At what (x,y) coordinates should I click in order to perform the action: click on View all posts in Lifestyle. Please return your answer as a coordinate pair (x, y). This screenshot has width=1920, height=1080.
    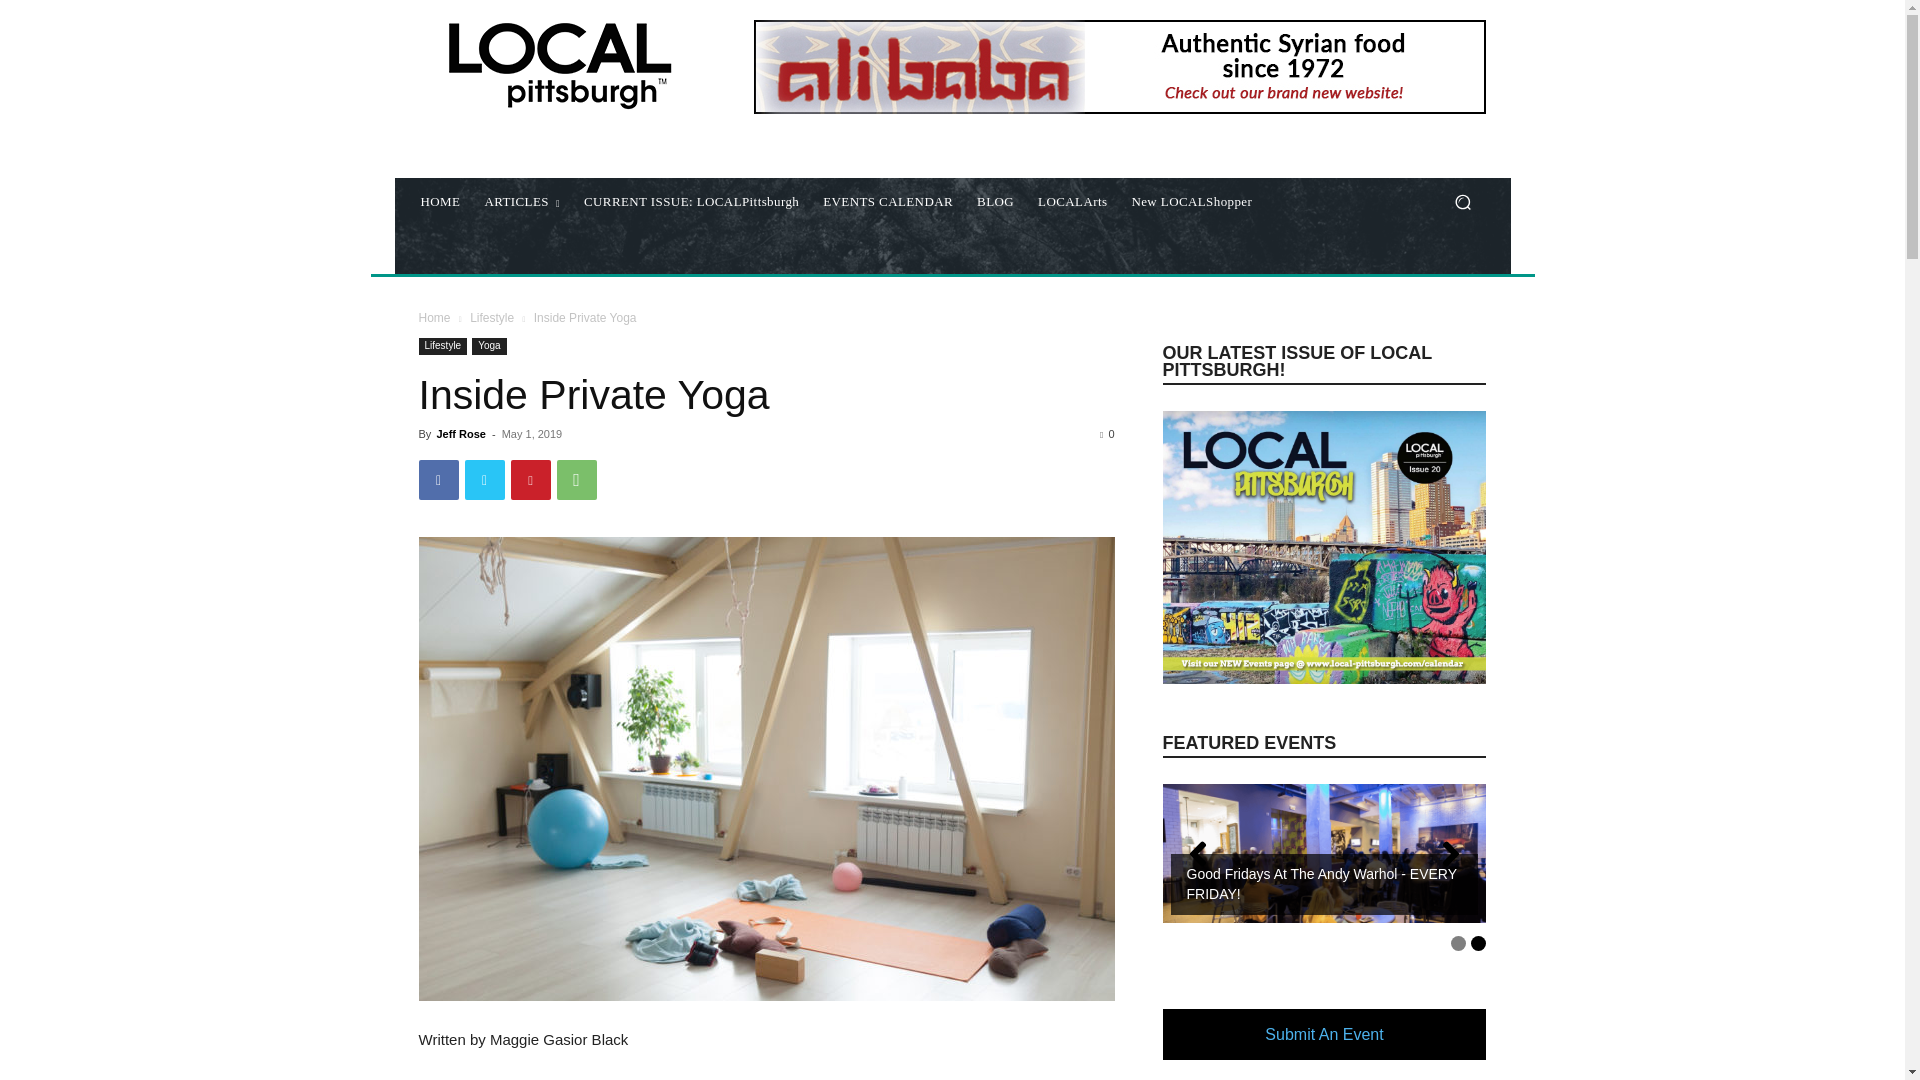
    Looking at the image, I should click on (492, 318).